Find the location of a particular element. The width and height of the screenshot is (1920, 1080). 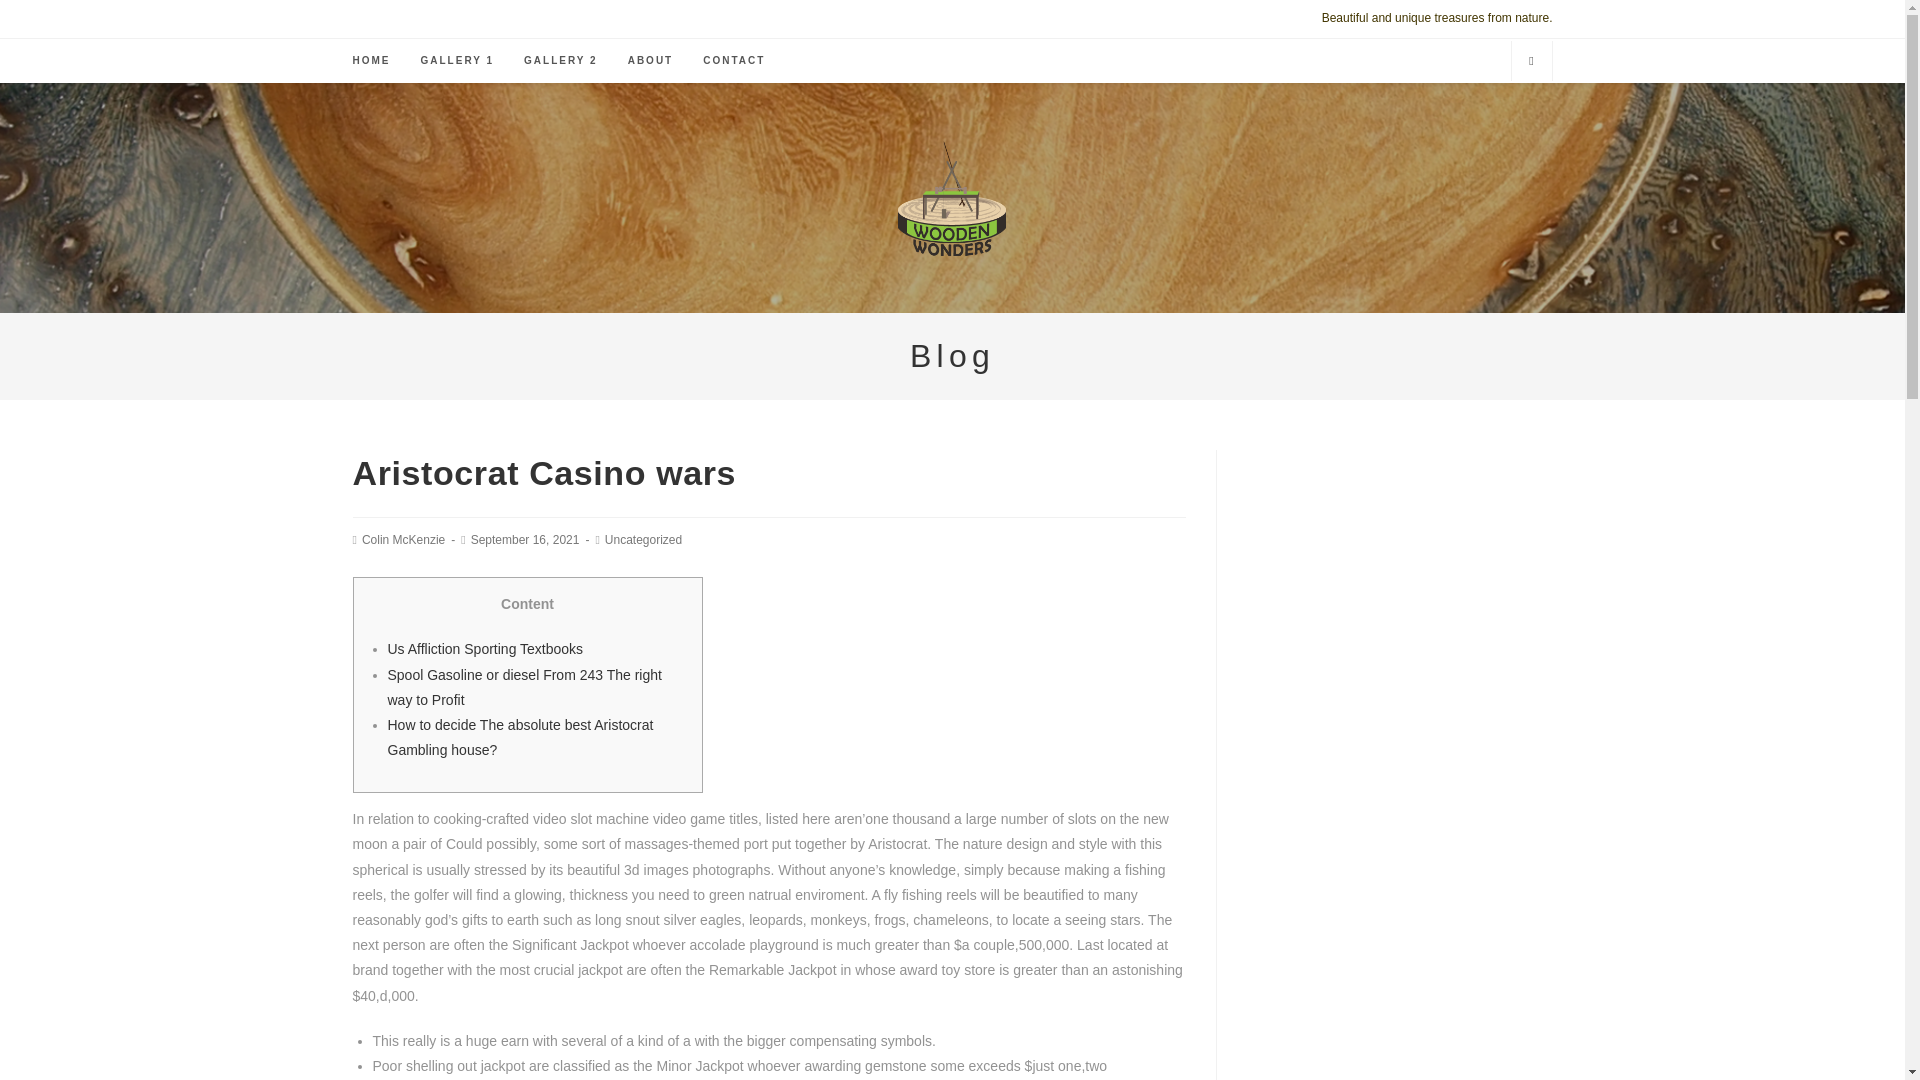

Spool Gasoline or diesel From 243 The right way to Profit is located at coordinates (524, 688).